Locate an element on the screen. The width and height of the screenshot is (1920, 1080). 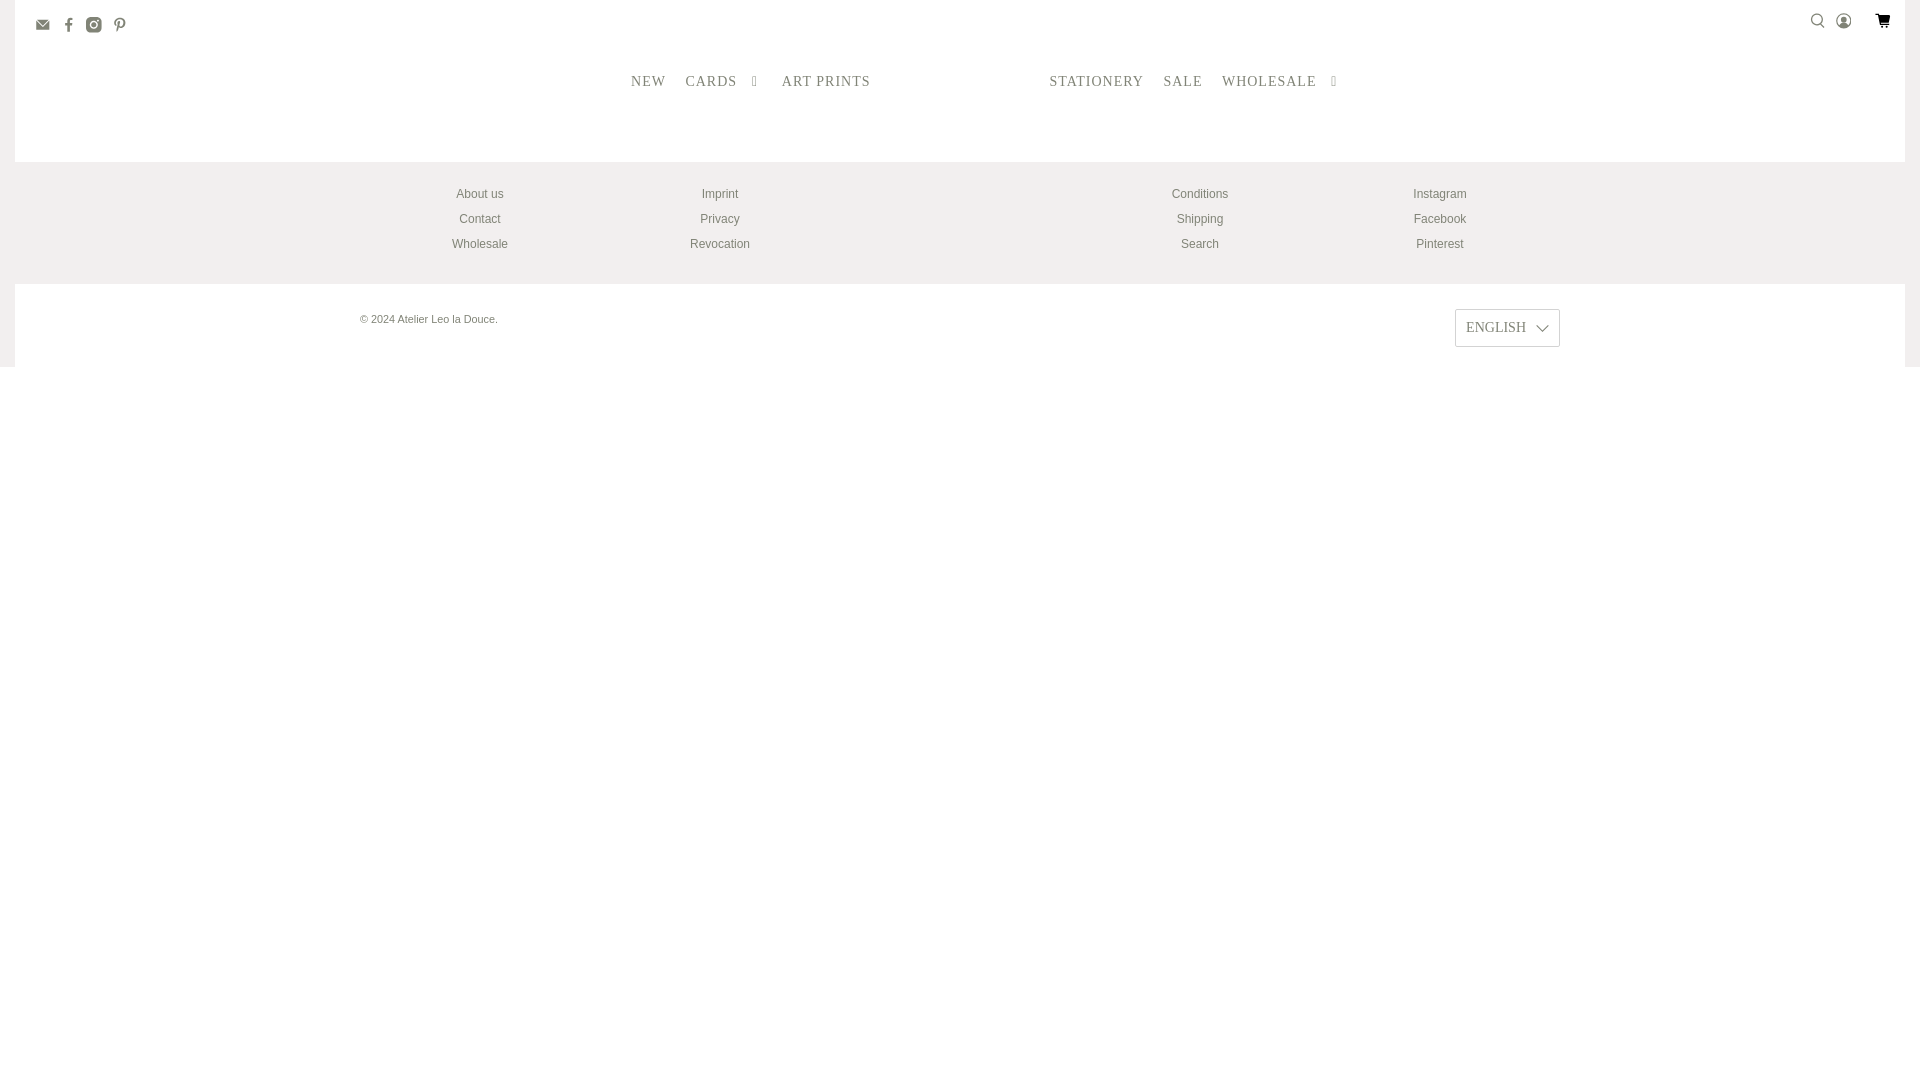
SALE is located at coordinates (1183, 81).